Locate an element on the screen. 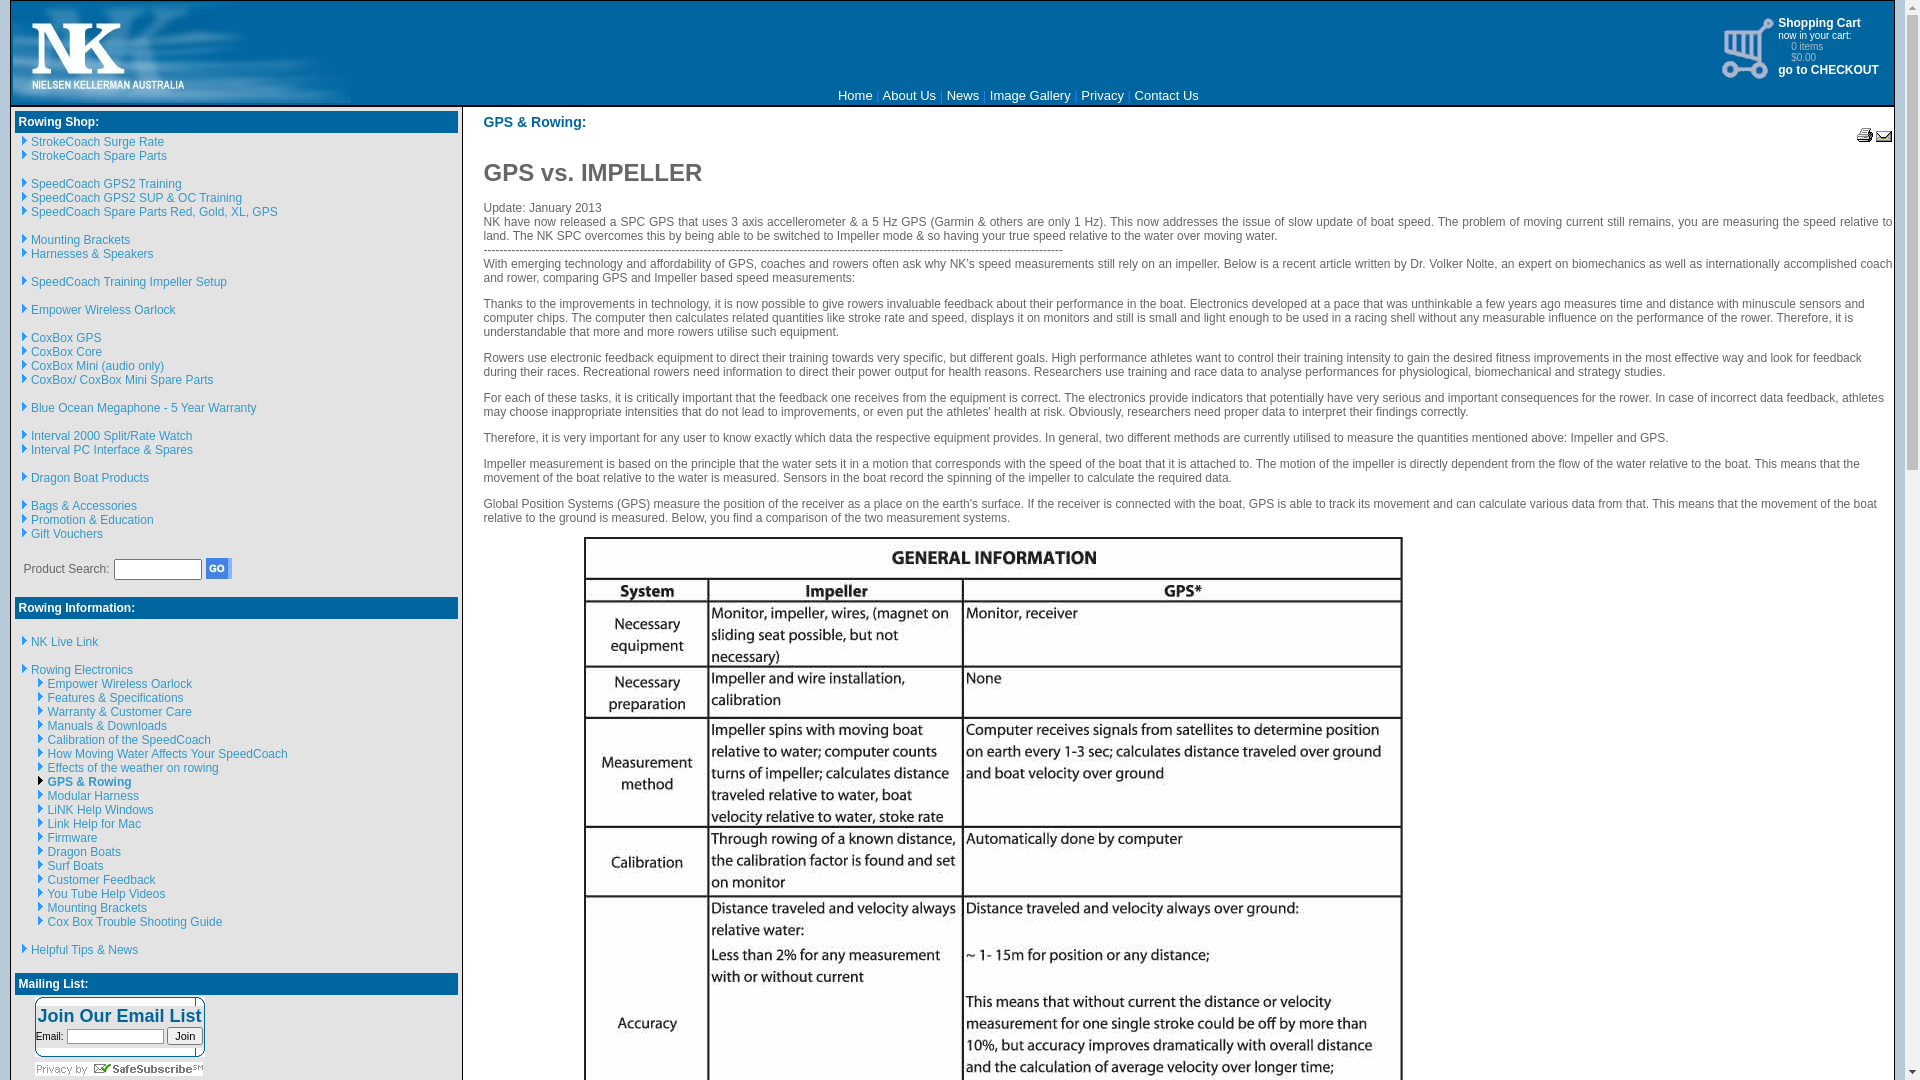 This screenshot has width=1920, height=1080. Effects of the weather on rowing is located at coordinates (134, 768).